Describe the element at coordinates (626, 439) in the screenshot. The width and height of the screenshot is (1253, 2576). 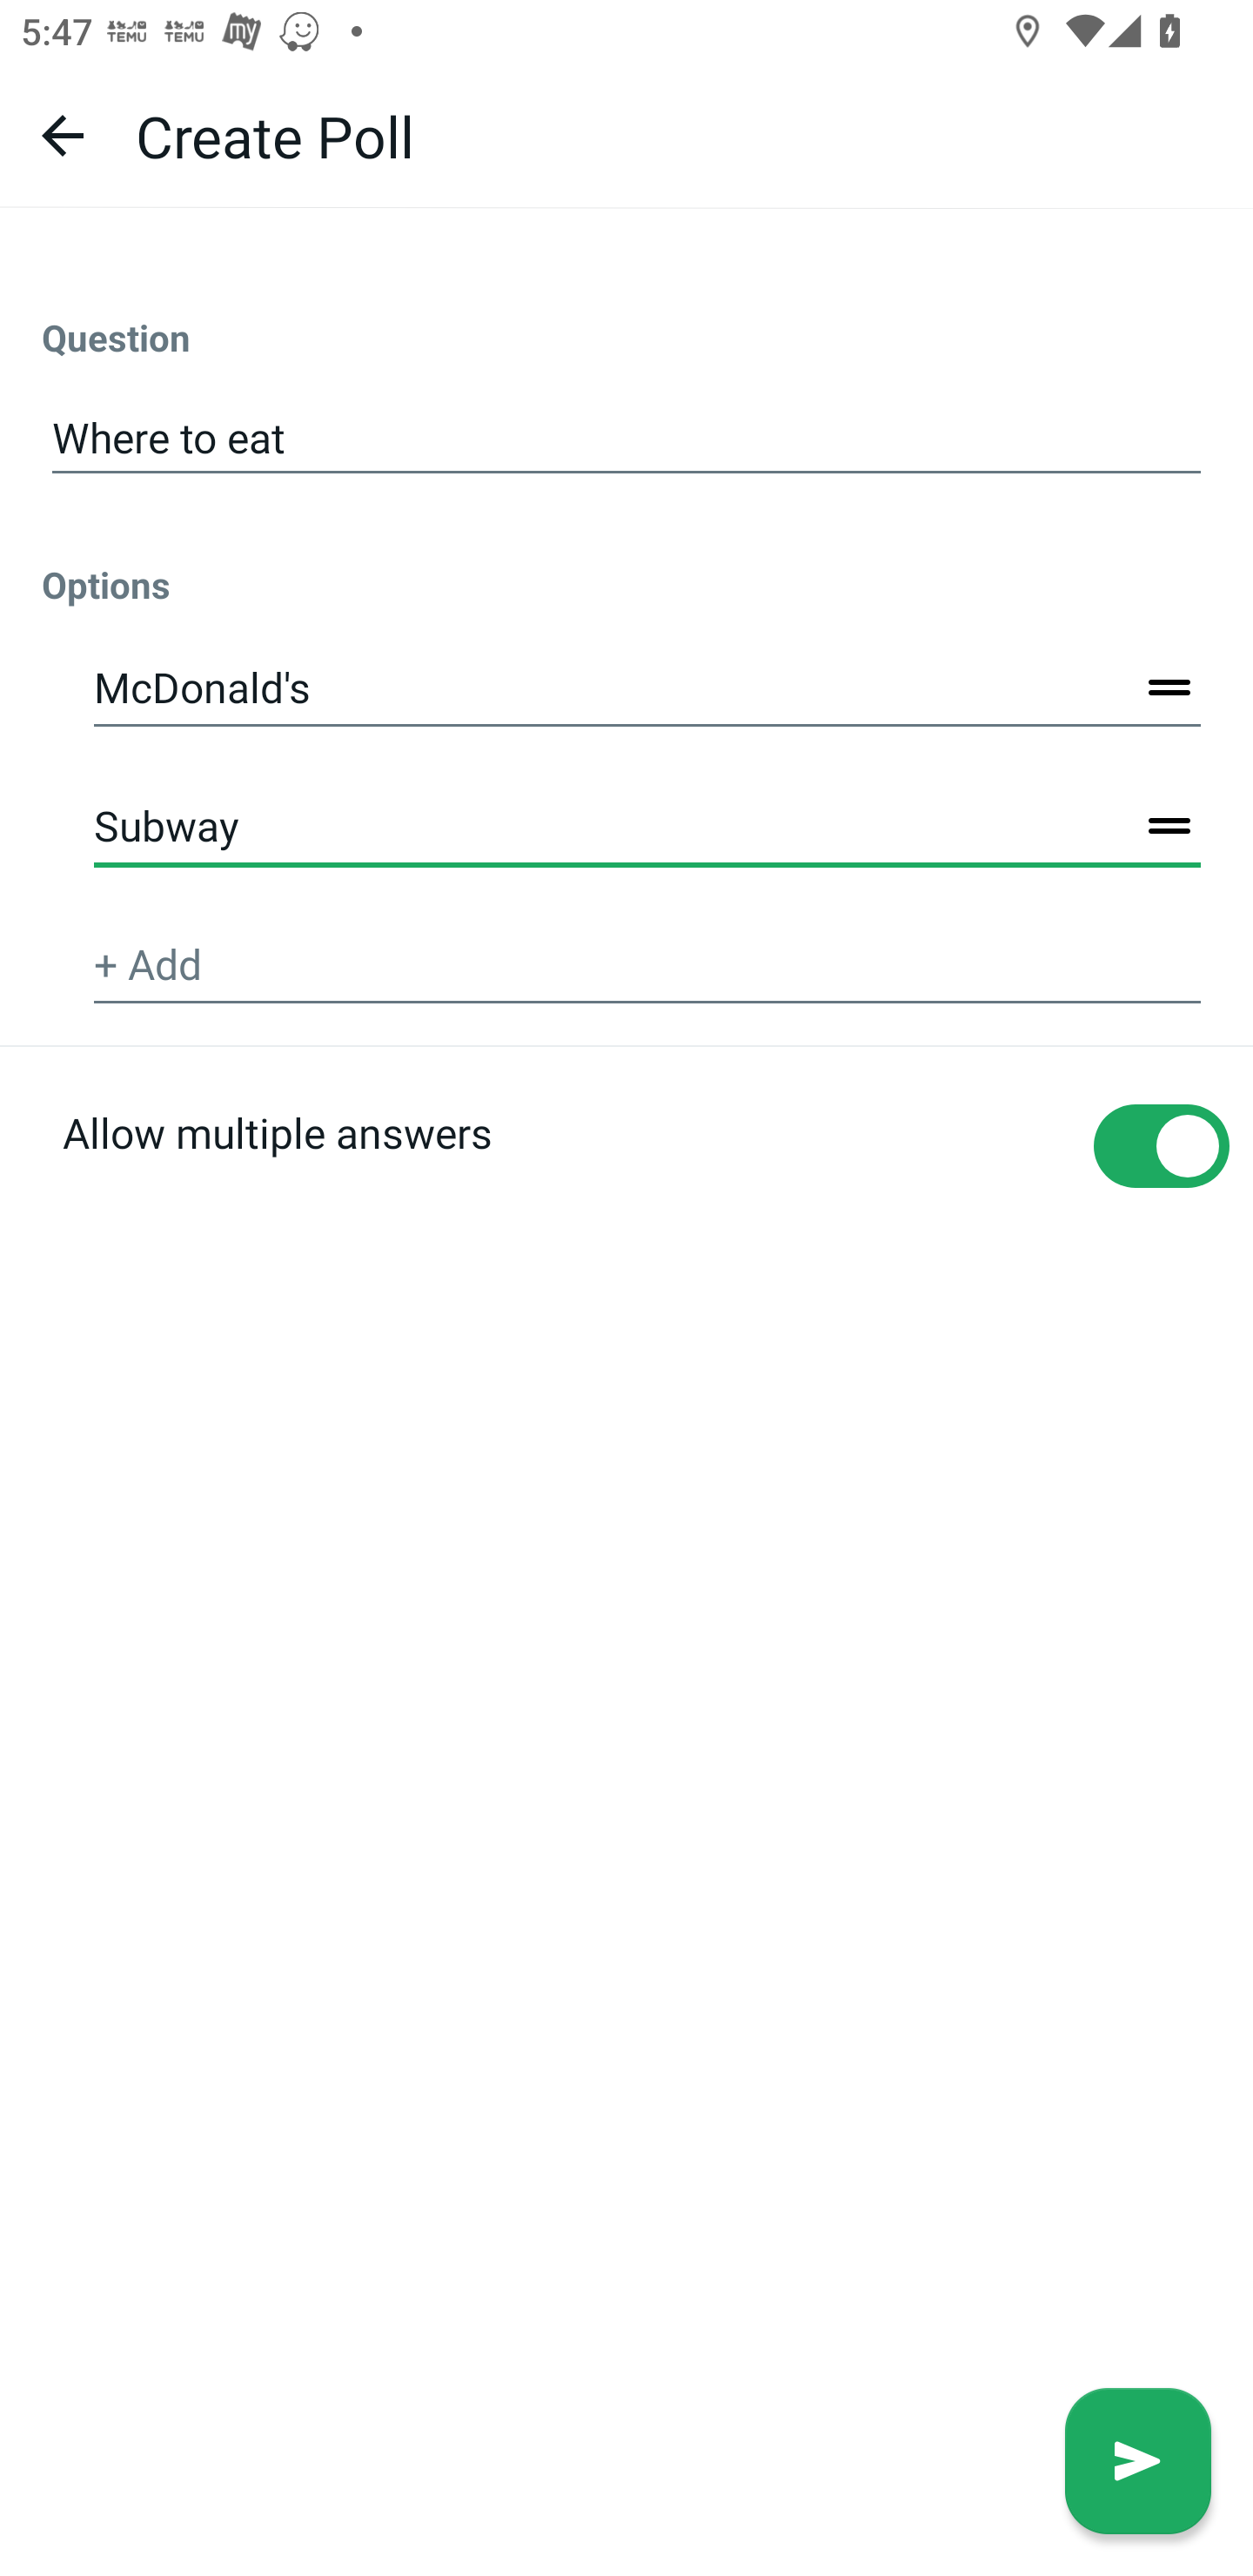
I see `Where to eat` at that location.